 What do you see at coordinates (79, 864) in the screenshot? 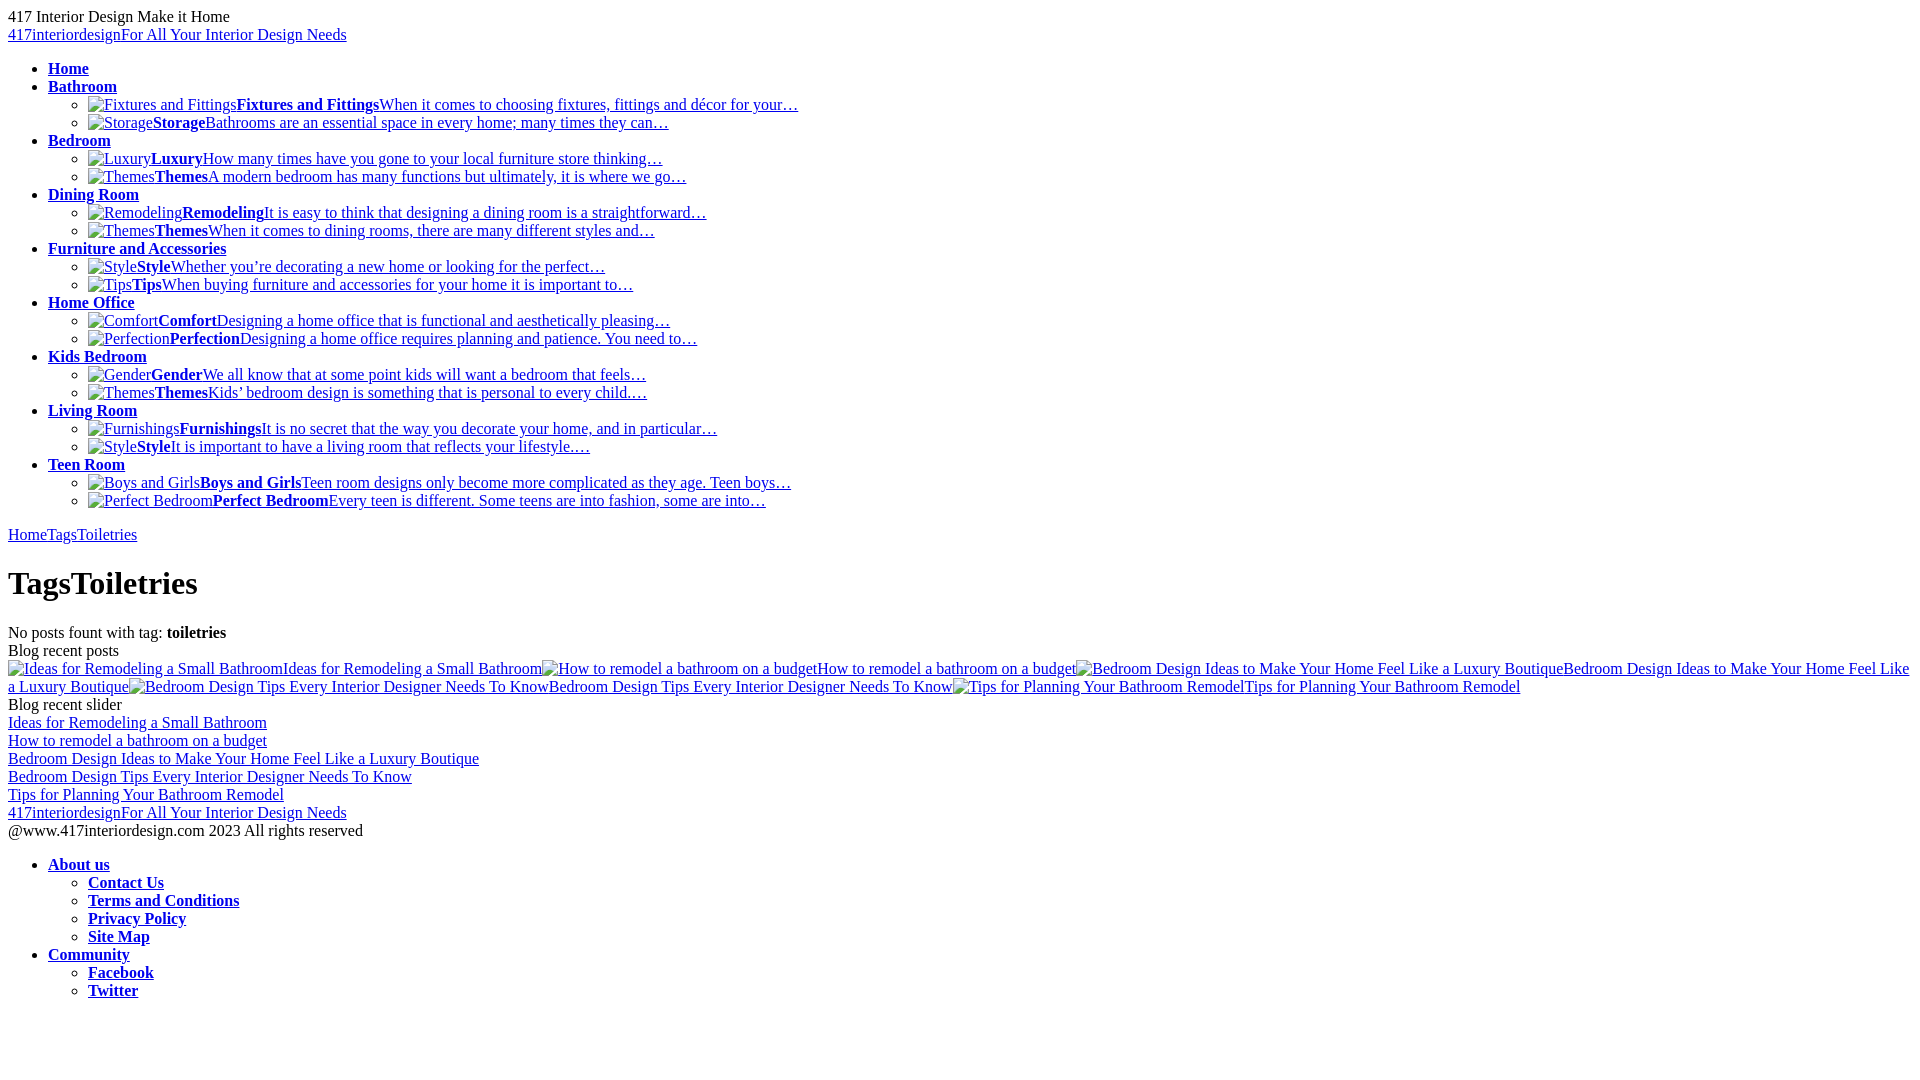
I see `About us` at bounding box center [79, 864].